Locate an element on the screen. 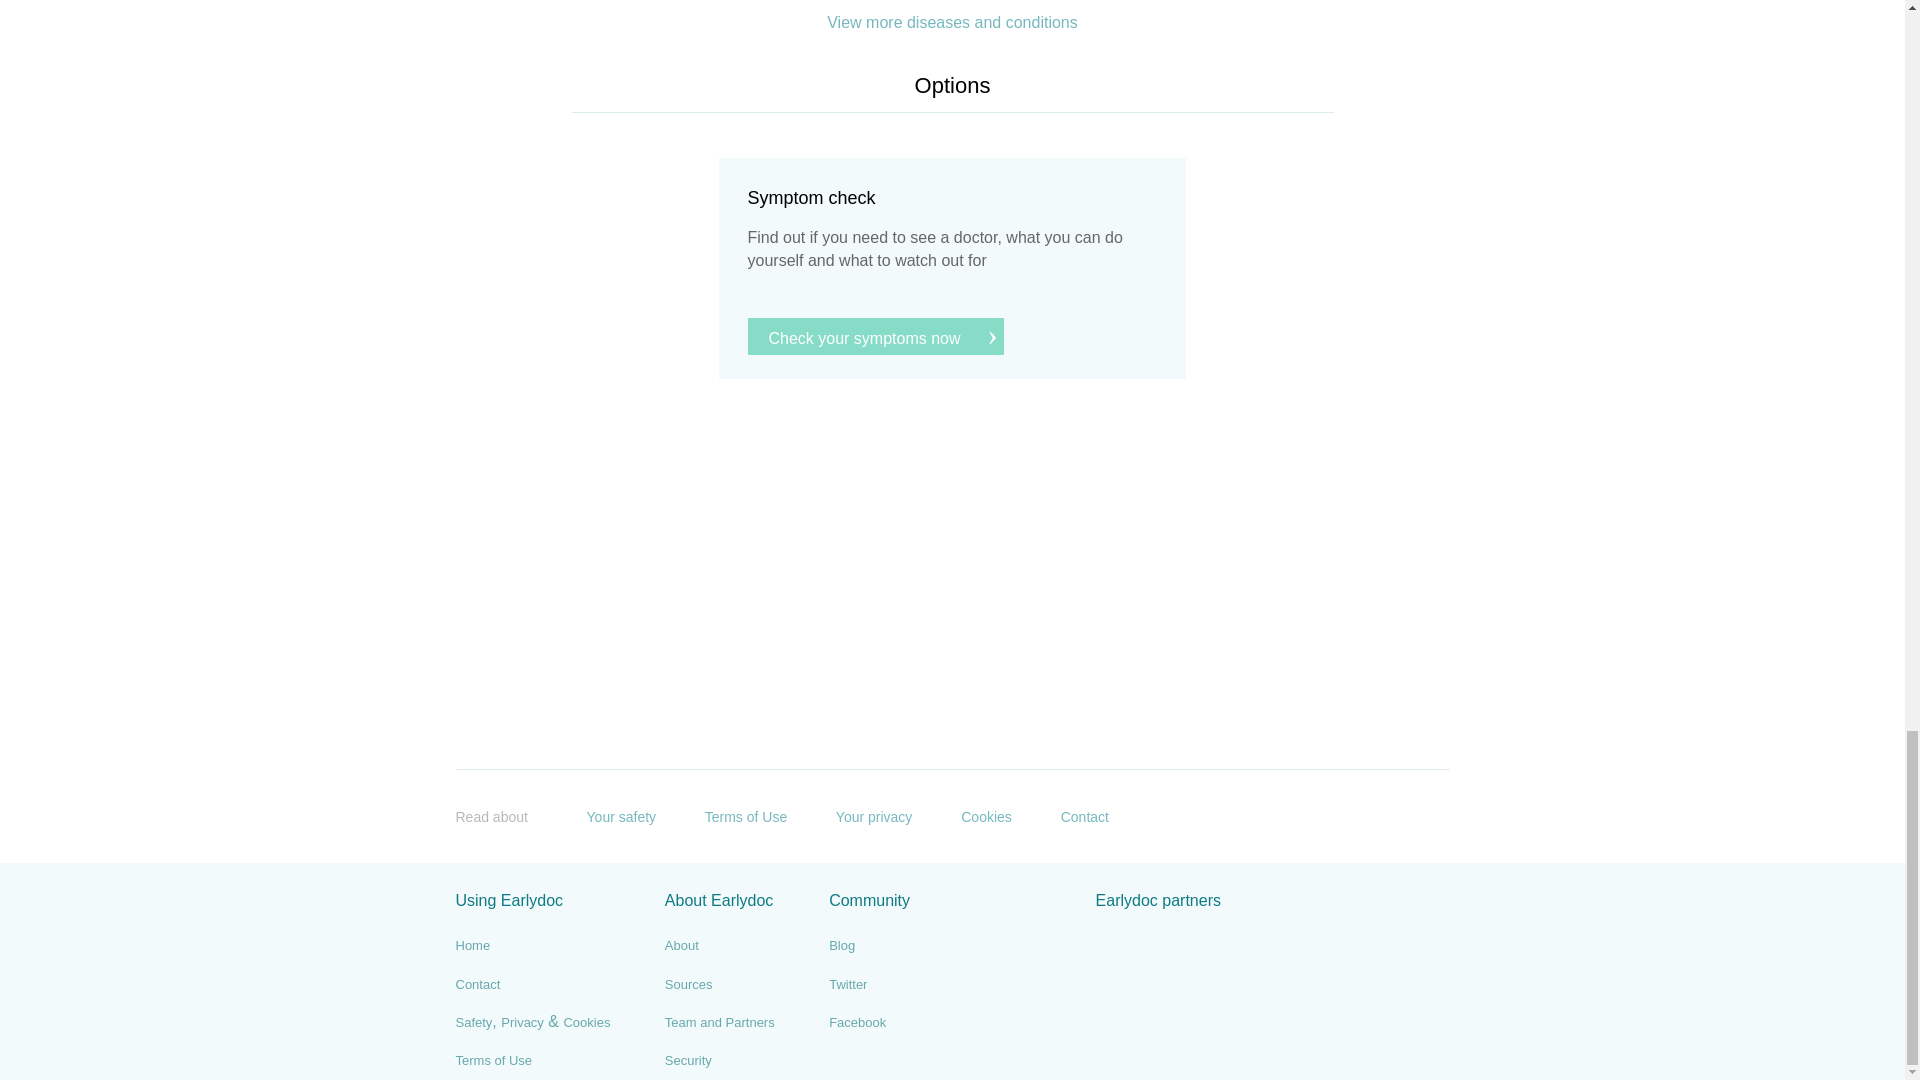  Cookies is located at coordinates (971, 814).